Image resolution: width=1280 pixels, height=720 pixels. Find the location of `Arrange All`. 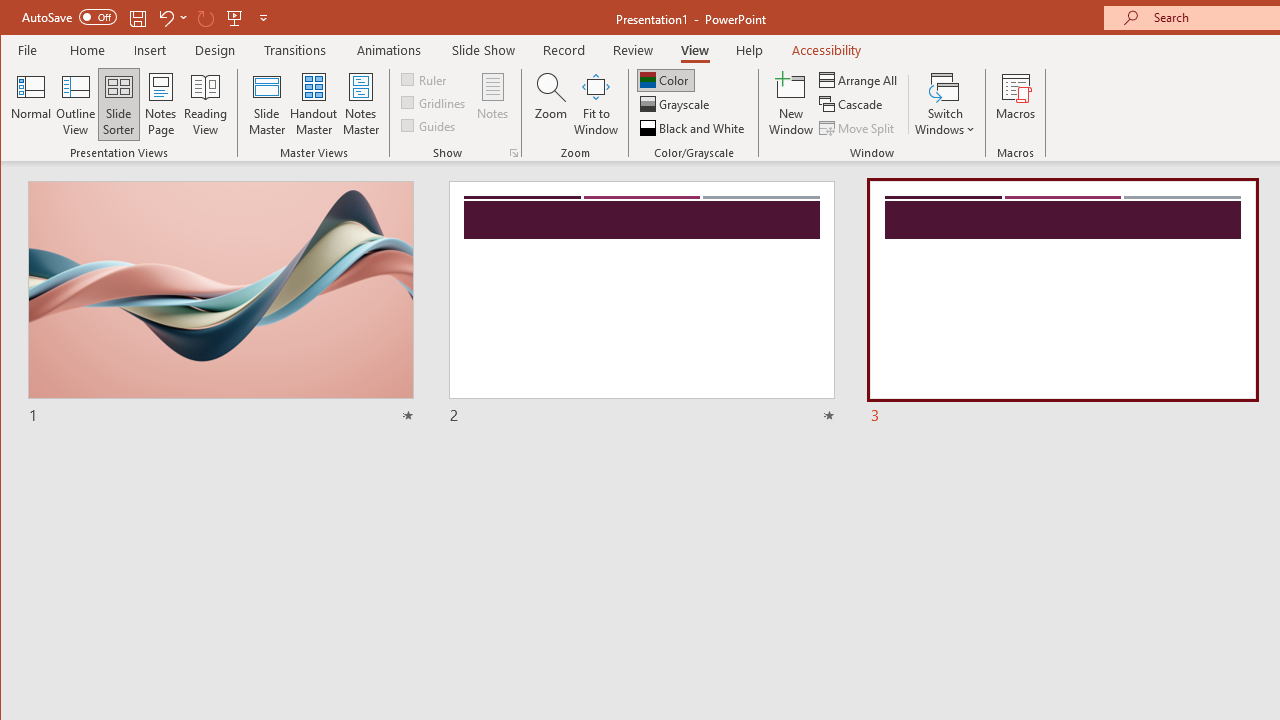

Arrange All is located at coordinates (860, 80).